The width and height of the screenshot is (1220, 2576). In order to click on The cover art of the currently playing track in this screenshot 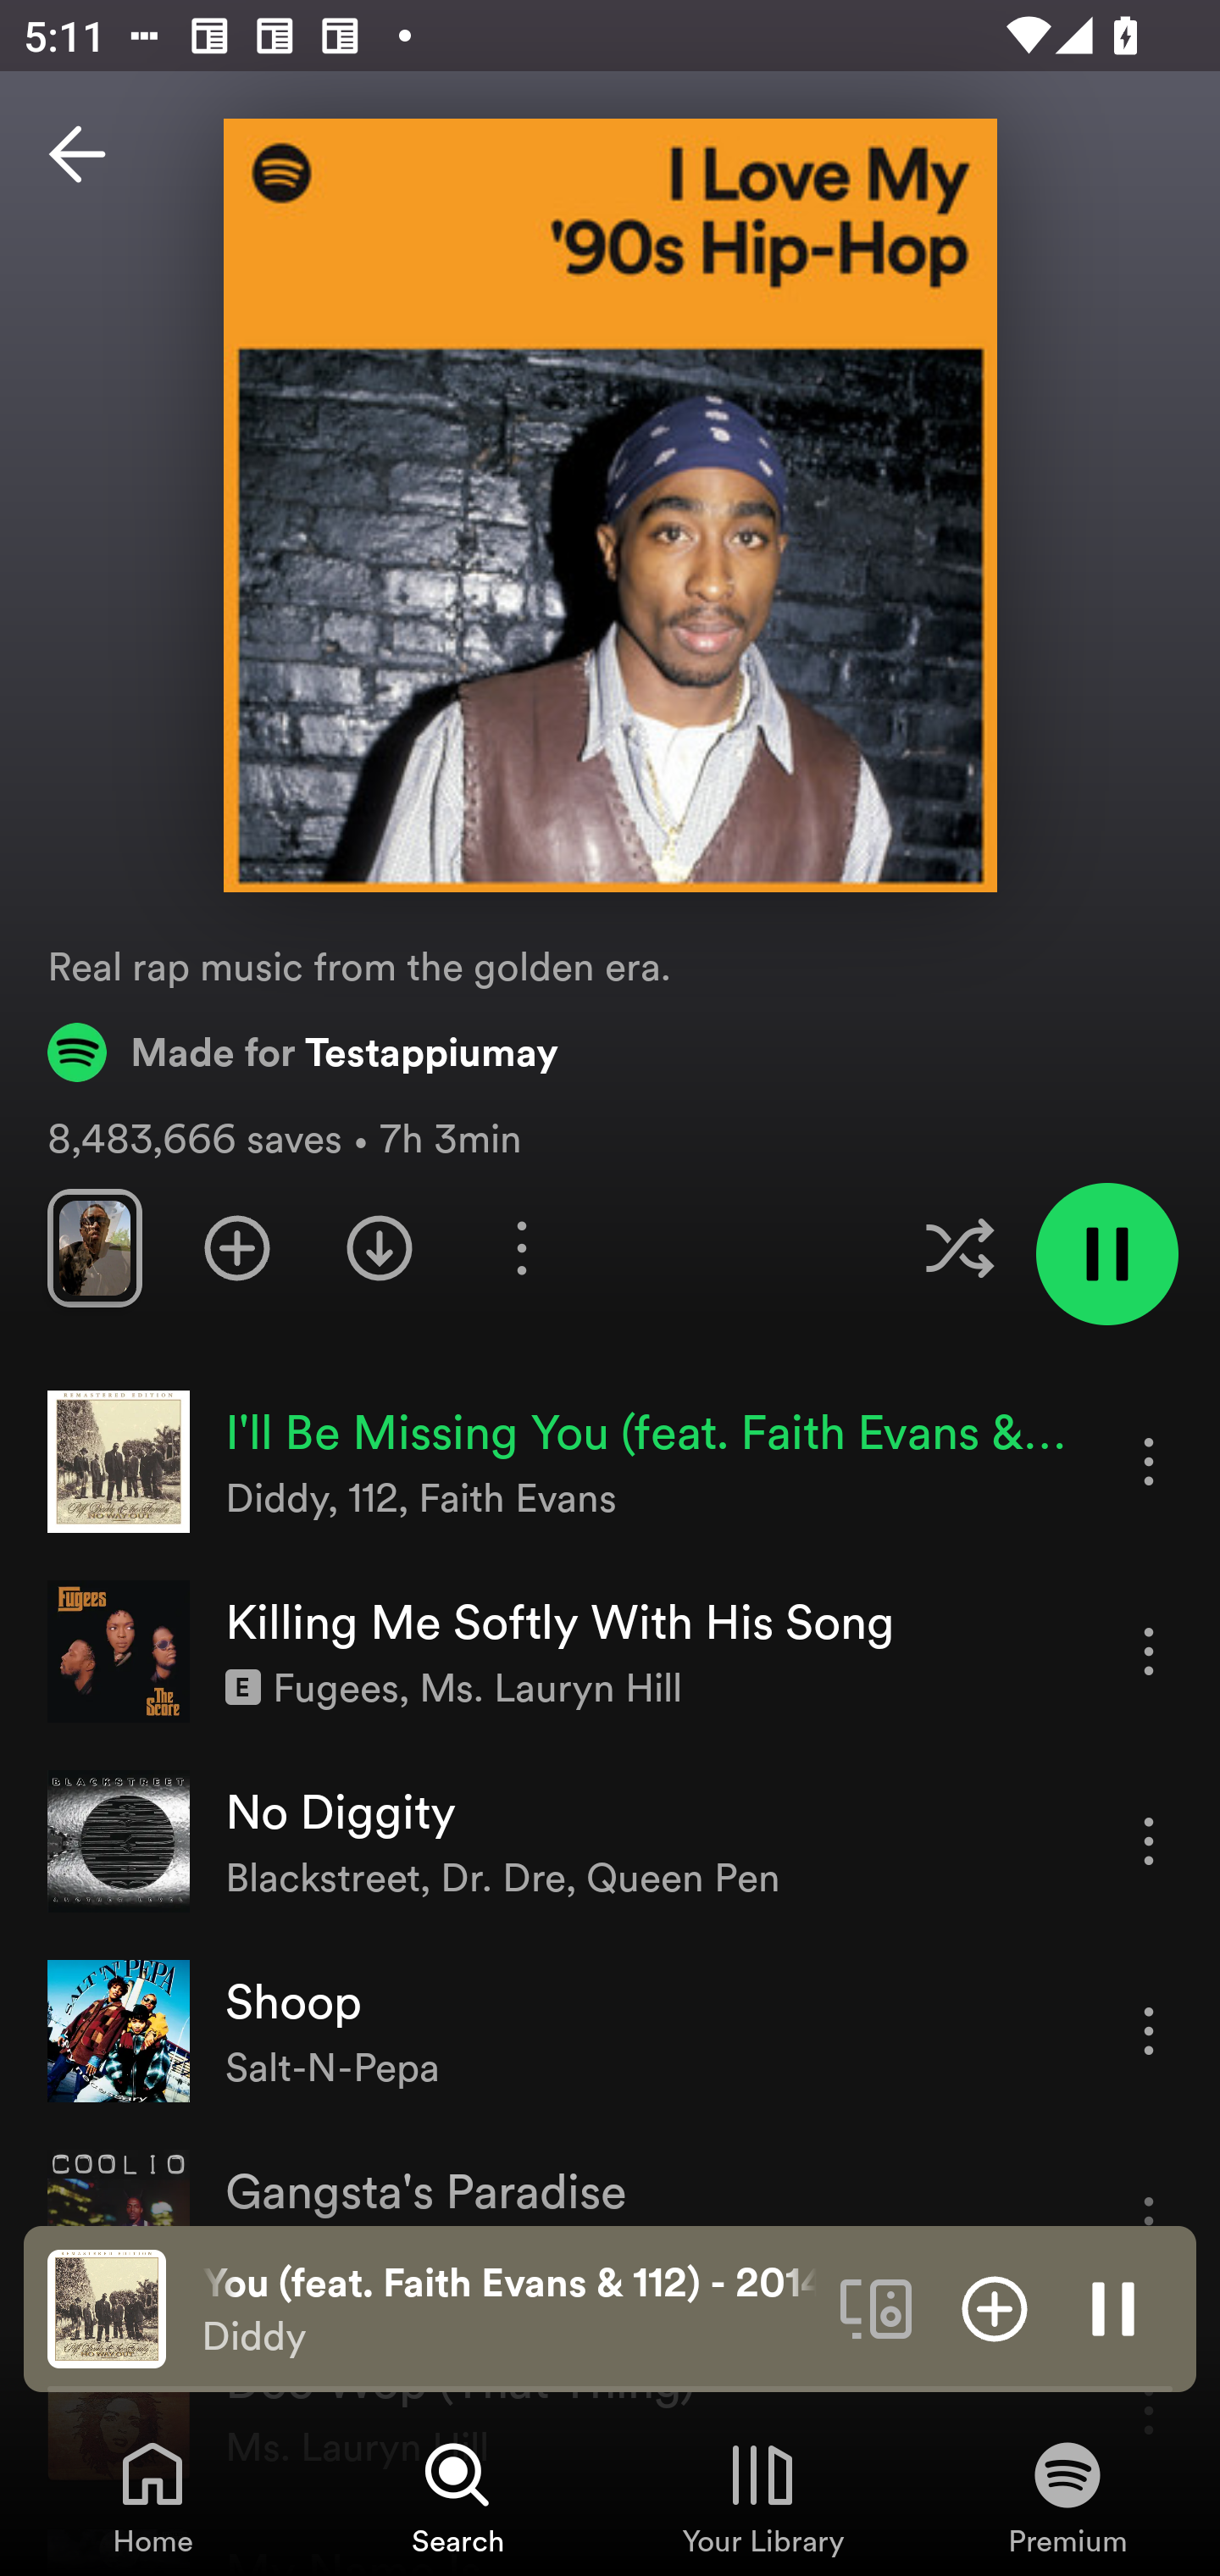, I will do `click(107, 2307)`.